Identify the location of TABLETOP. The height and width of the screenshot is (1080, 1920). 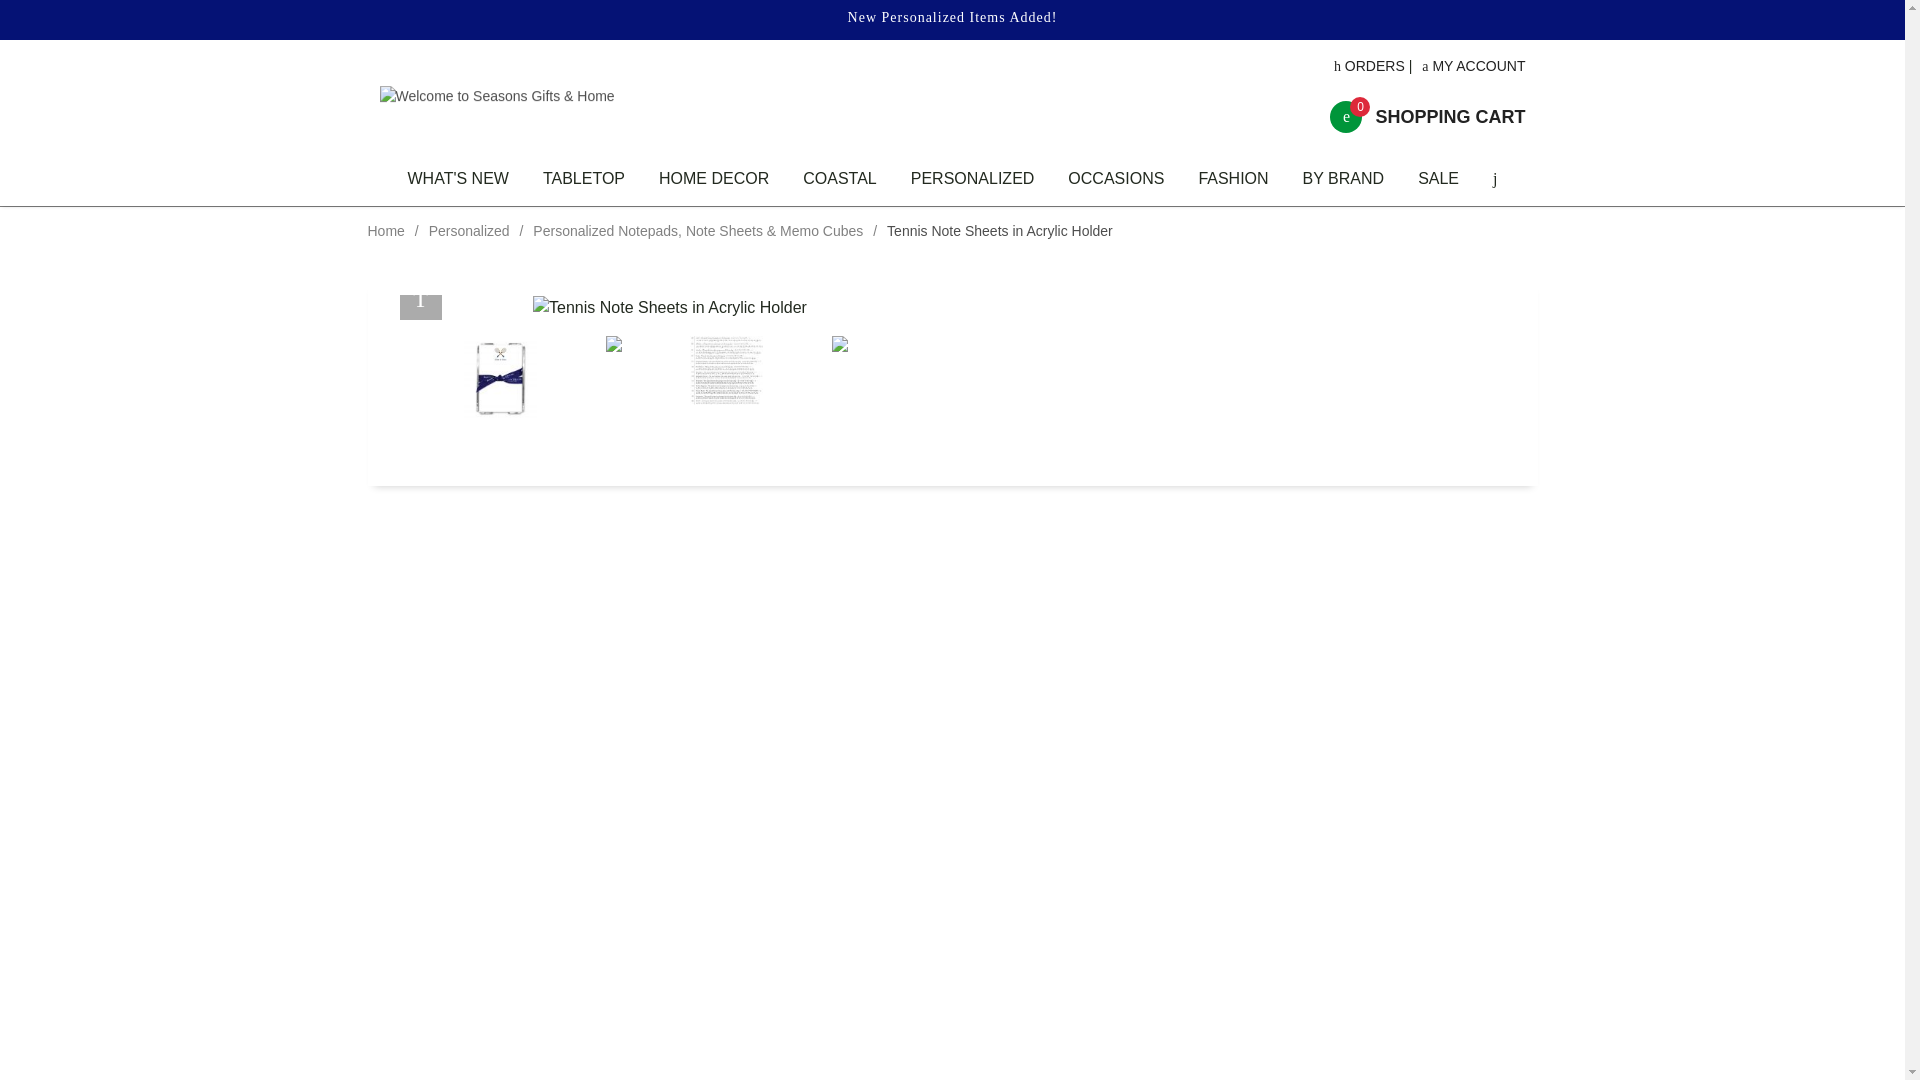
(584, 179).